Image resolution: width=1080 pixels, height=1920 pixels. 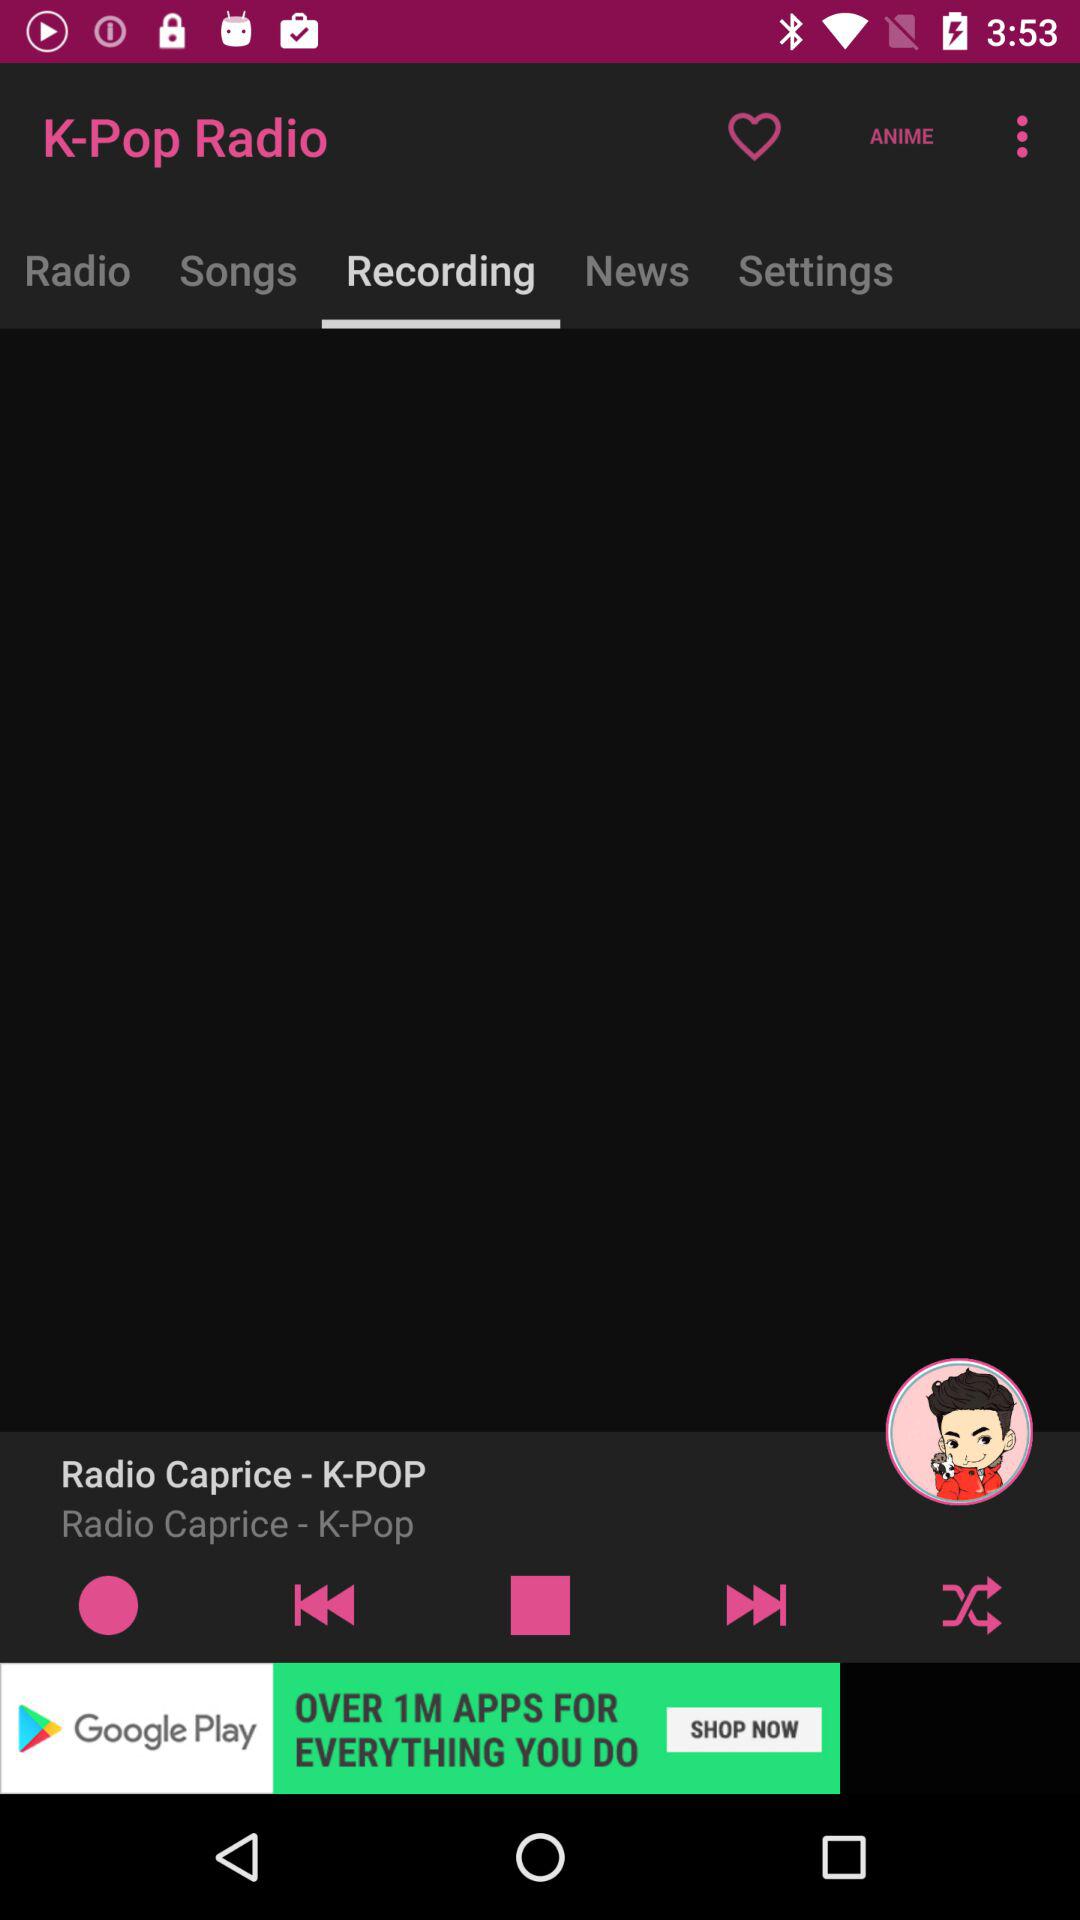 I want to click on pause option, so click(x=540, y=1604).